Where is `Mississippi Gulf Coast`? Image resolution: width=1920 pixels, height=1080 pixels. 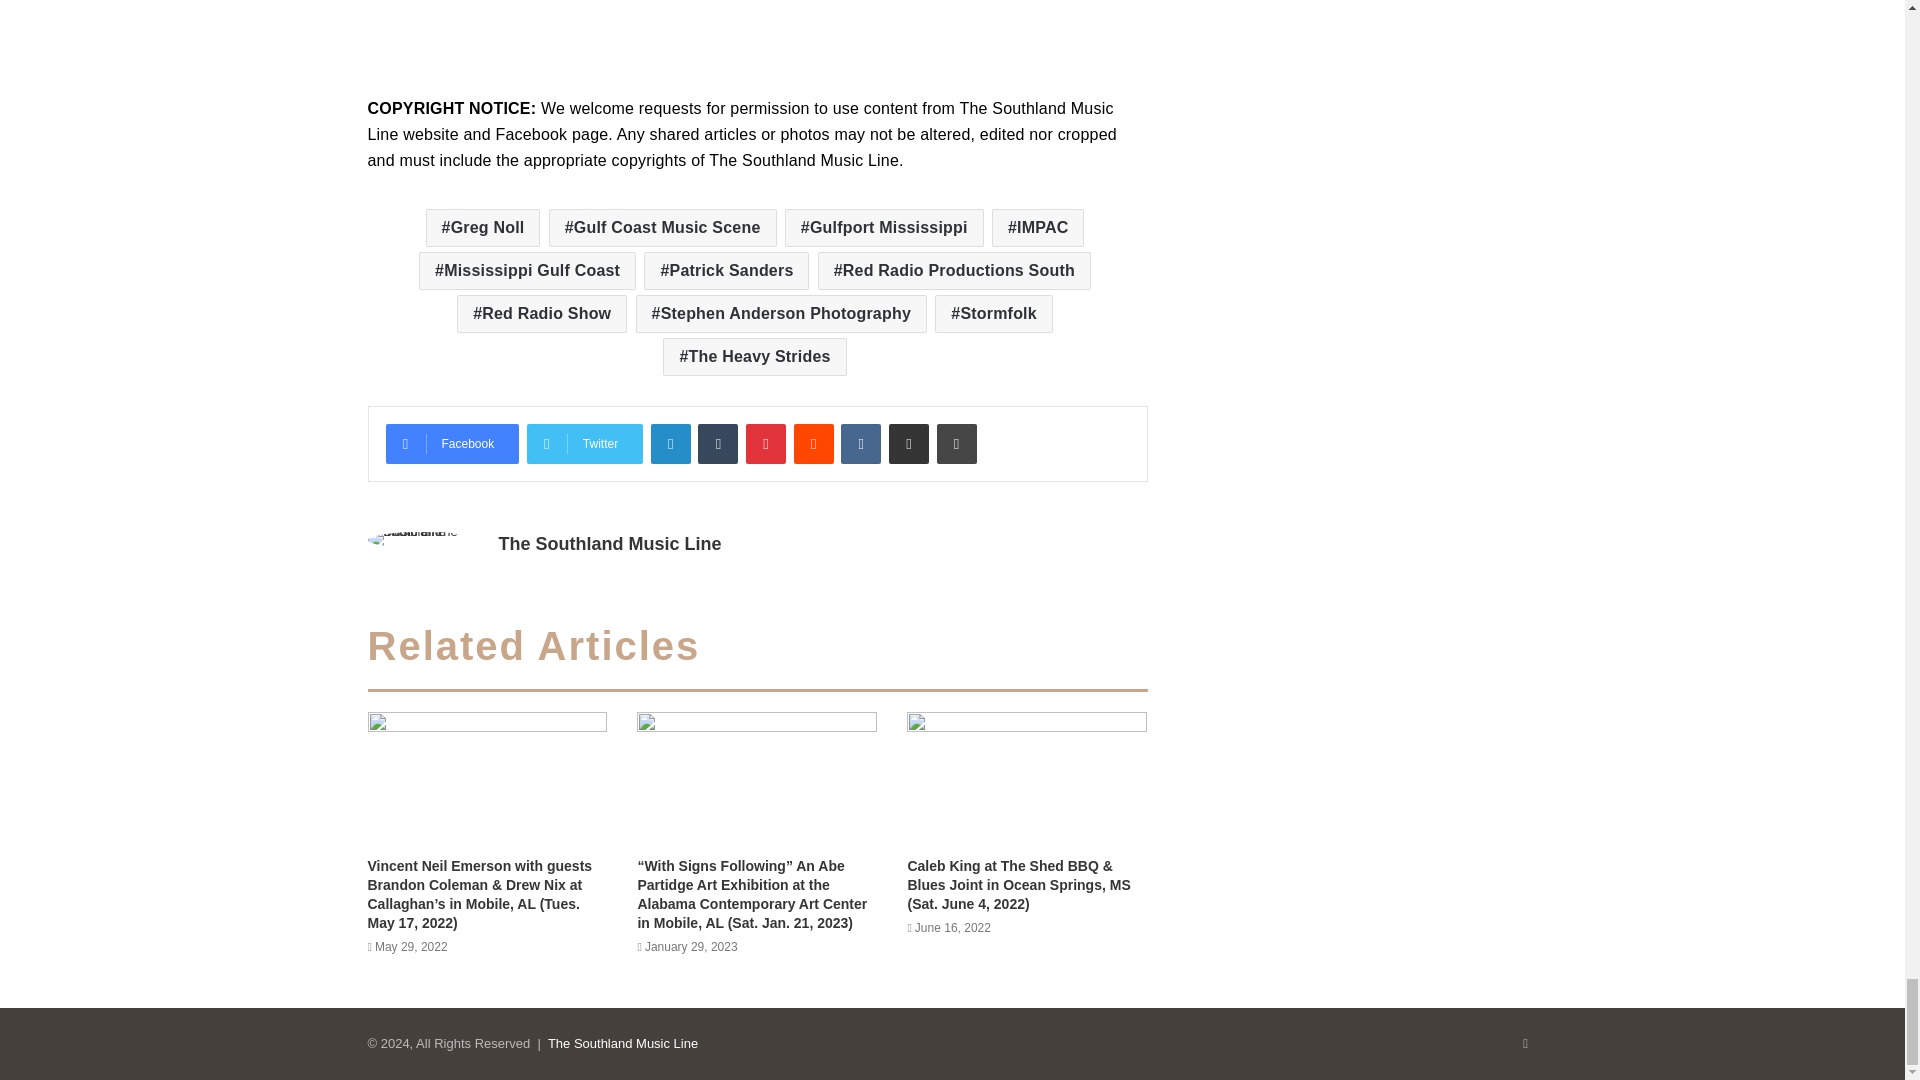 Mississippi Gulf Coast is located at coordinates (526, 270).